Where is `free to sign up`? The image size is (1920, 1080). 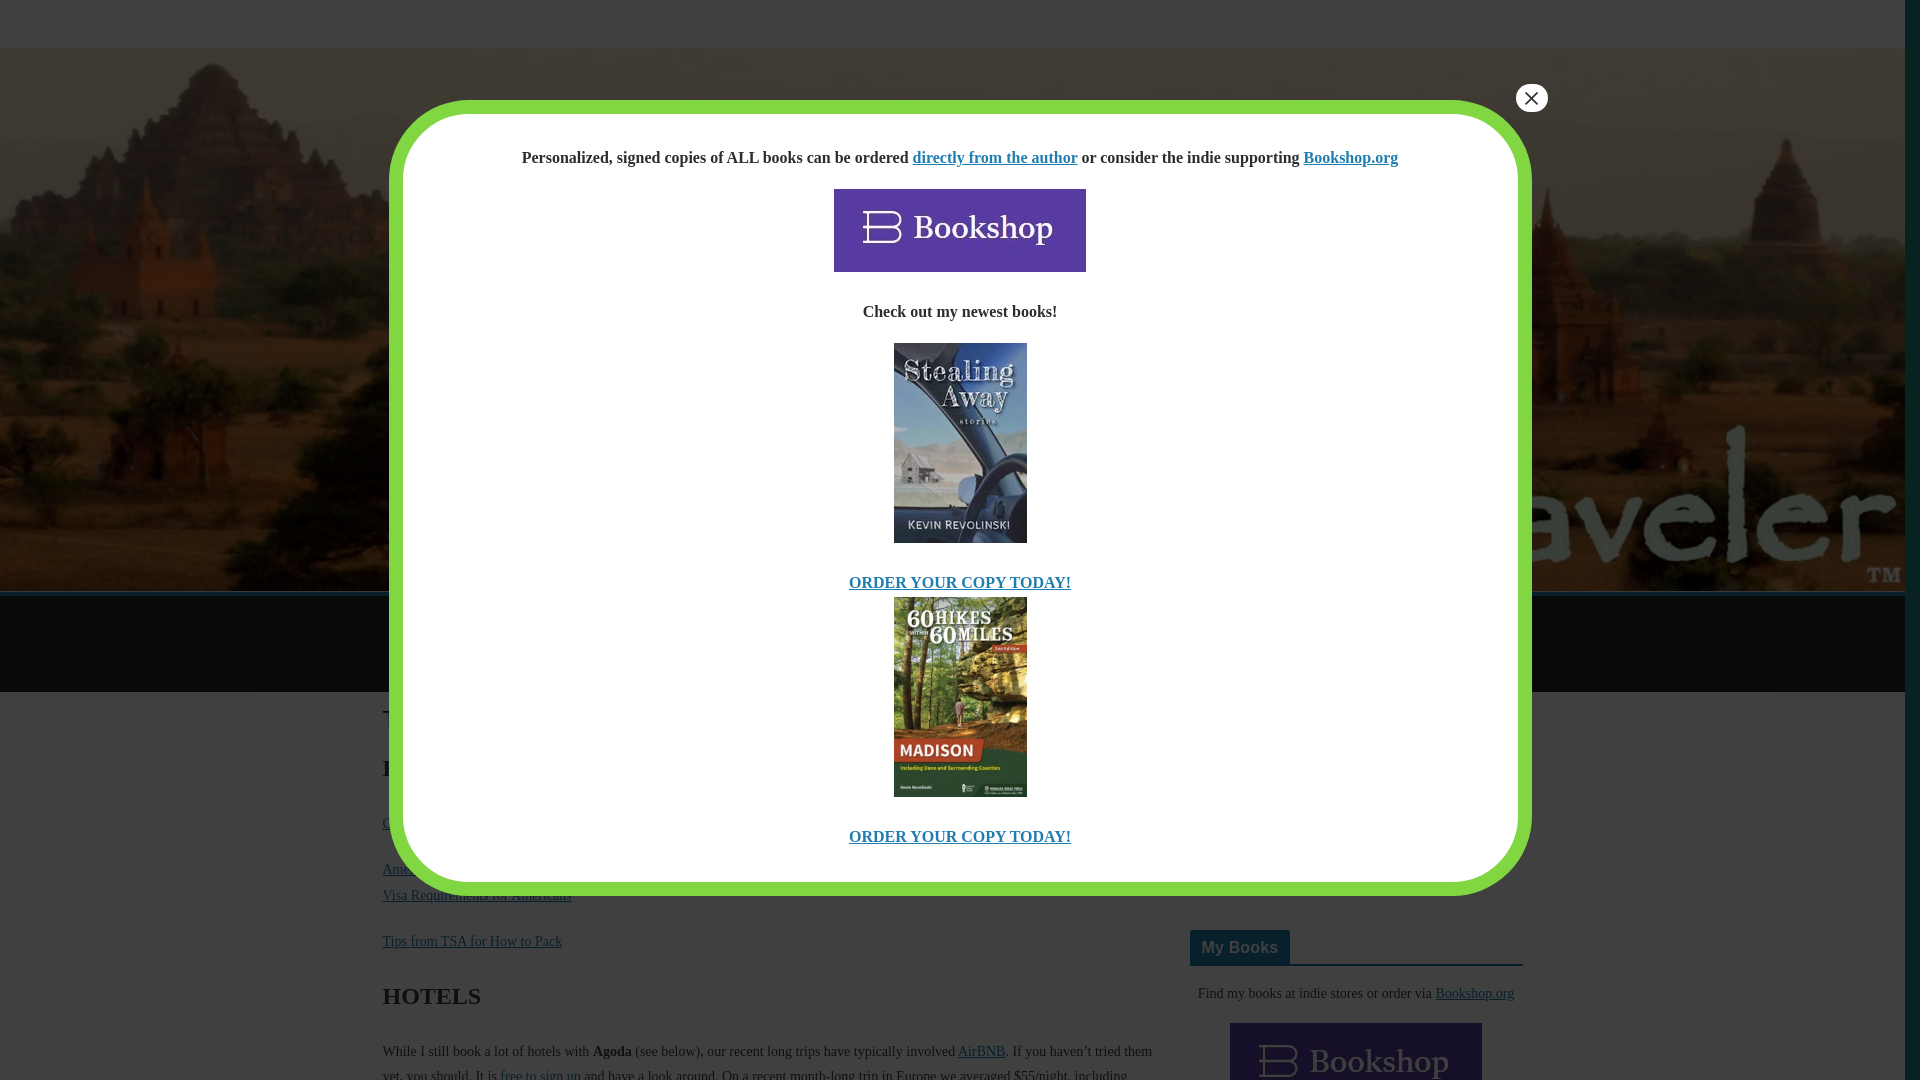 free to sign up is located at coordinates (539, 1074).